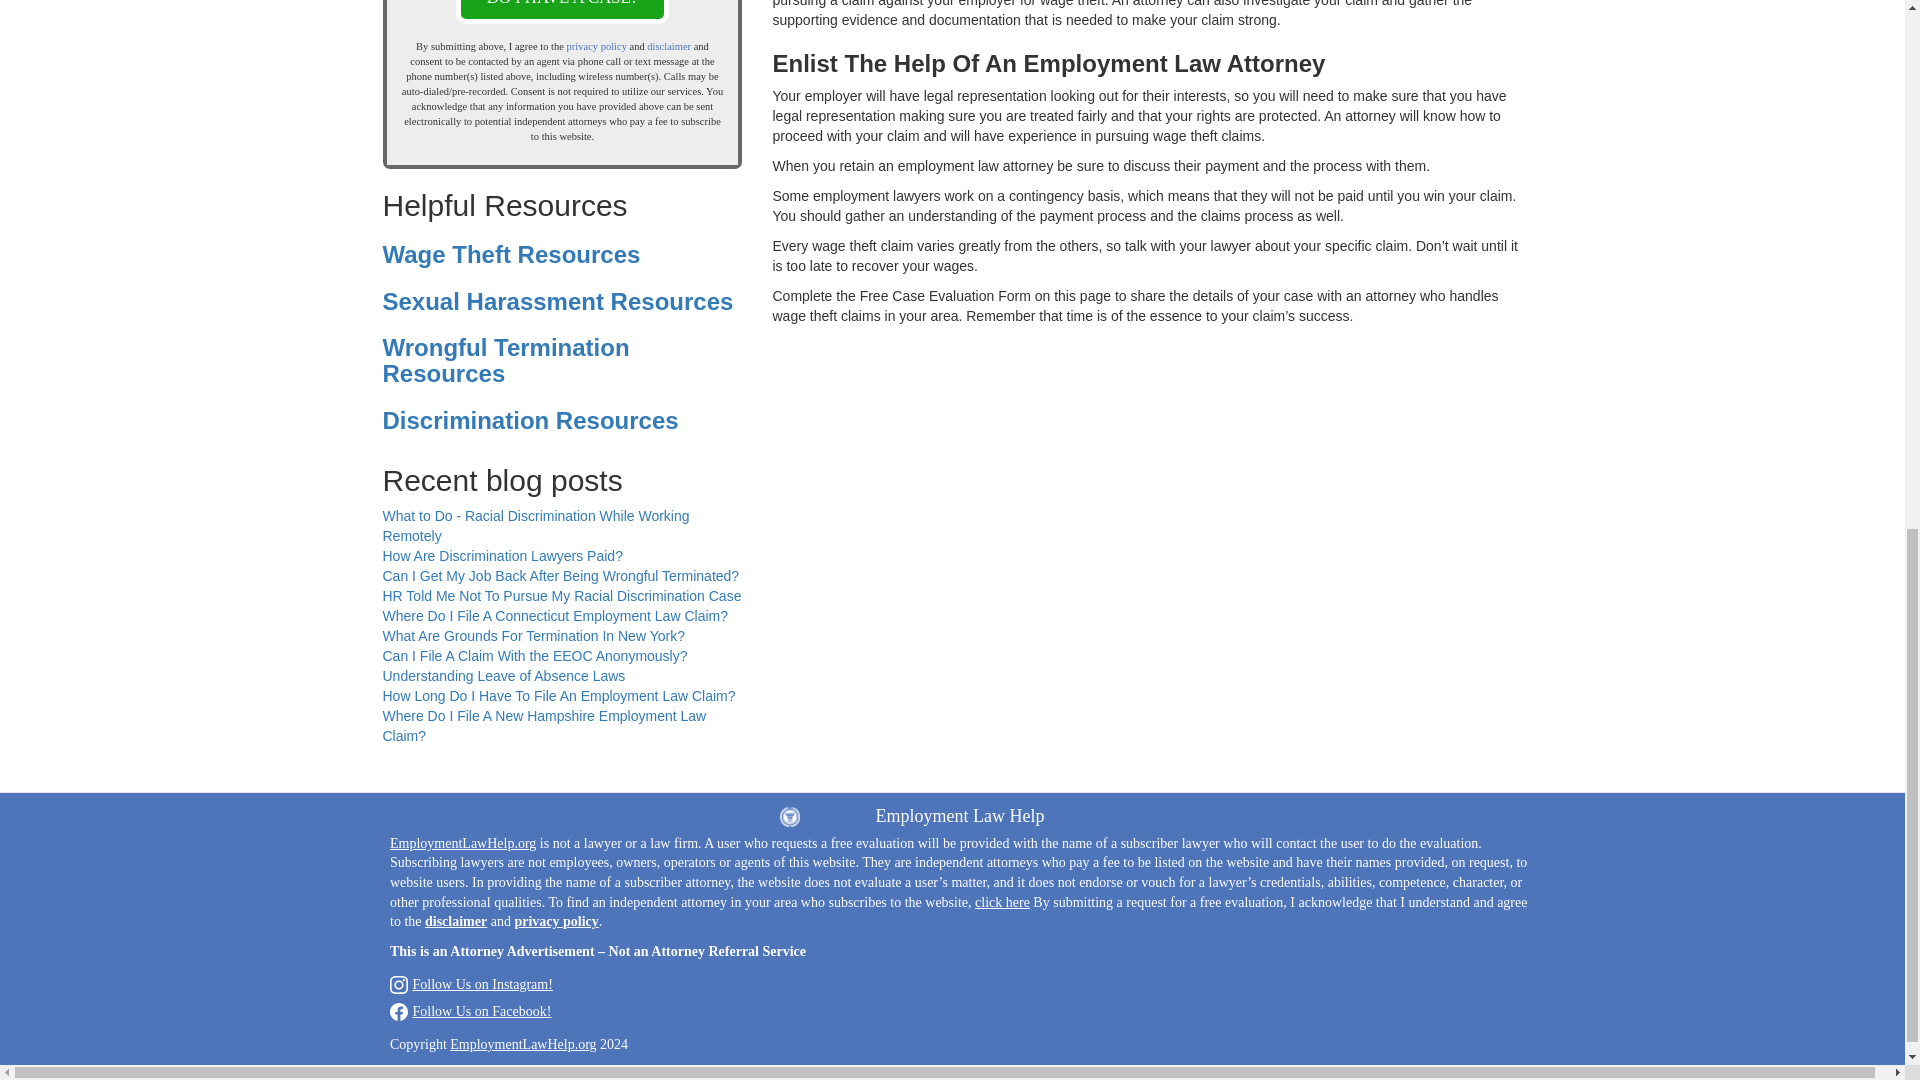 The image size is (1920, 1080). I want to click on What Are Grounds For Termination In New York?, so click(532, 635).